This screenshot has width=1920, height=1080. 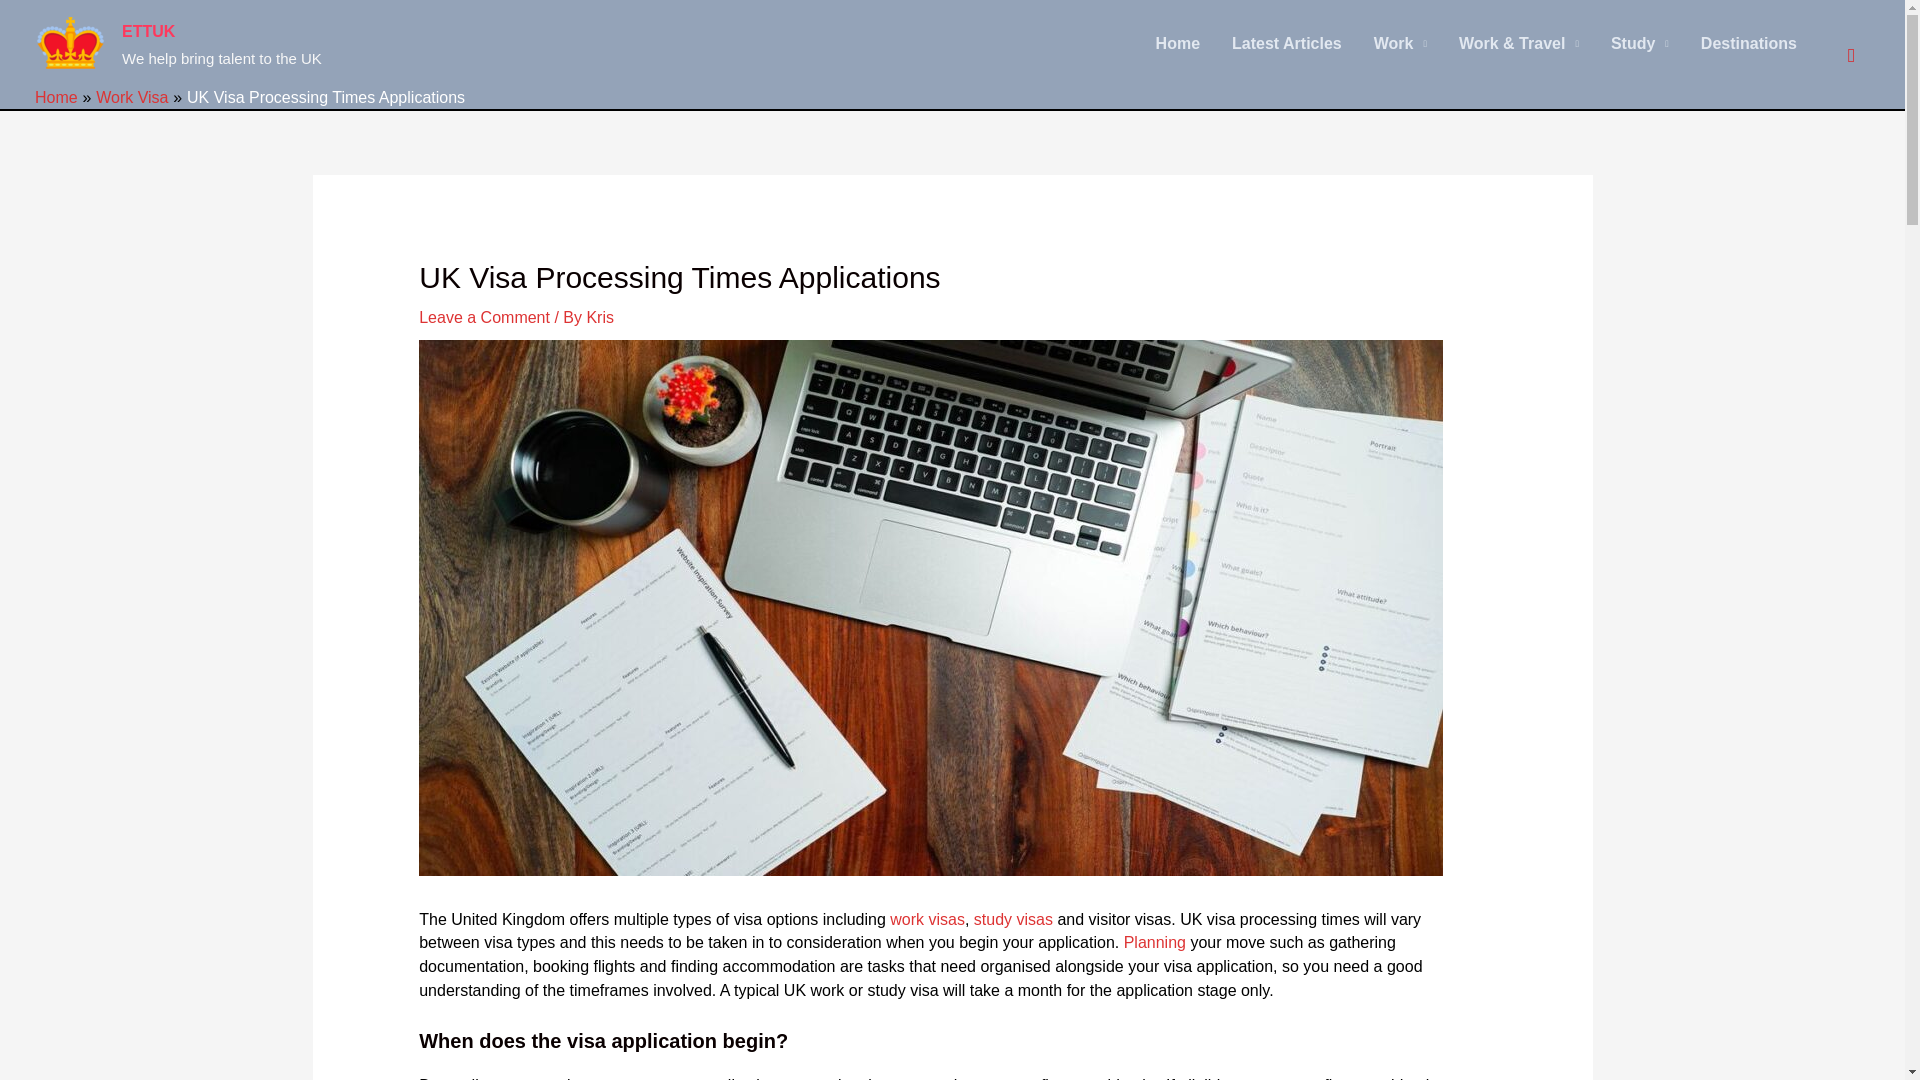 I want to click on Home, so click(x=1178, y=42).